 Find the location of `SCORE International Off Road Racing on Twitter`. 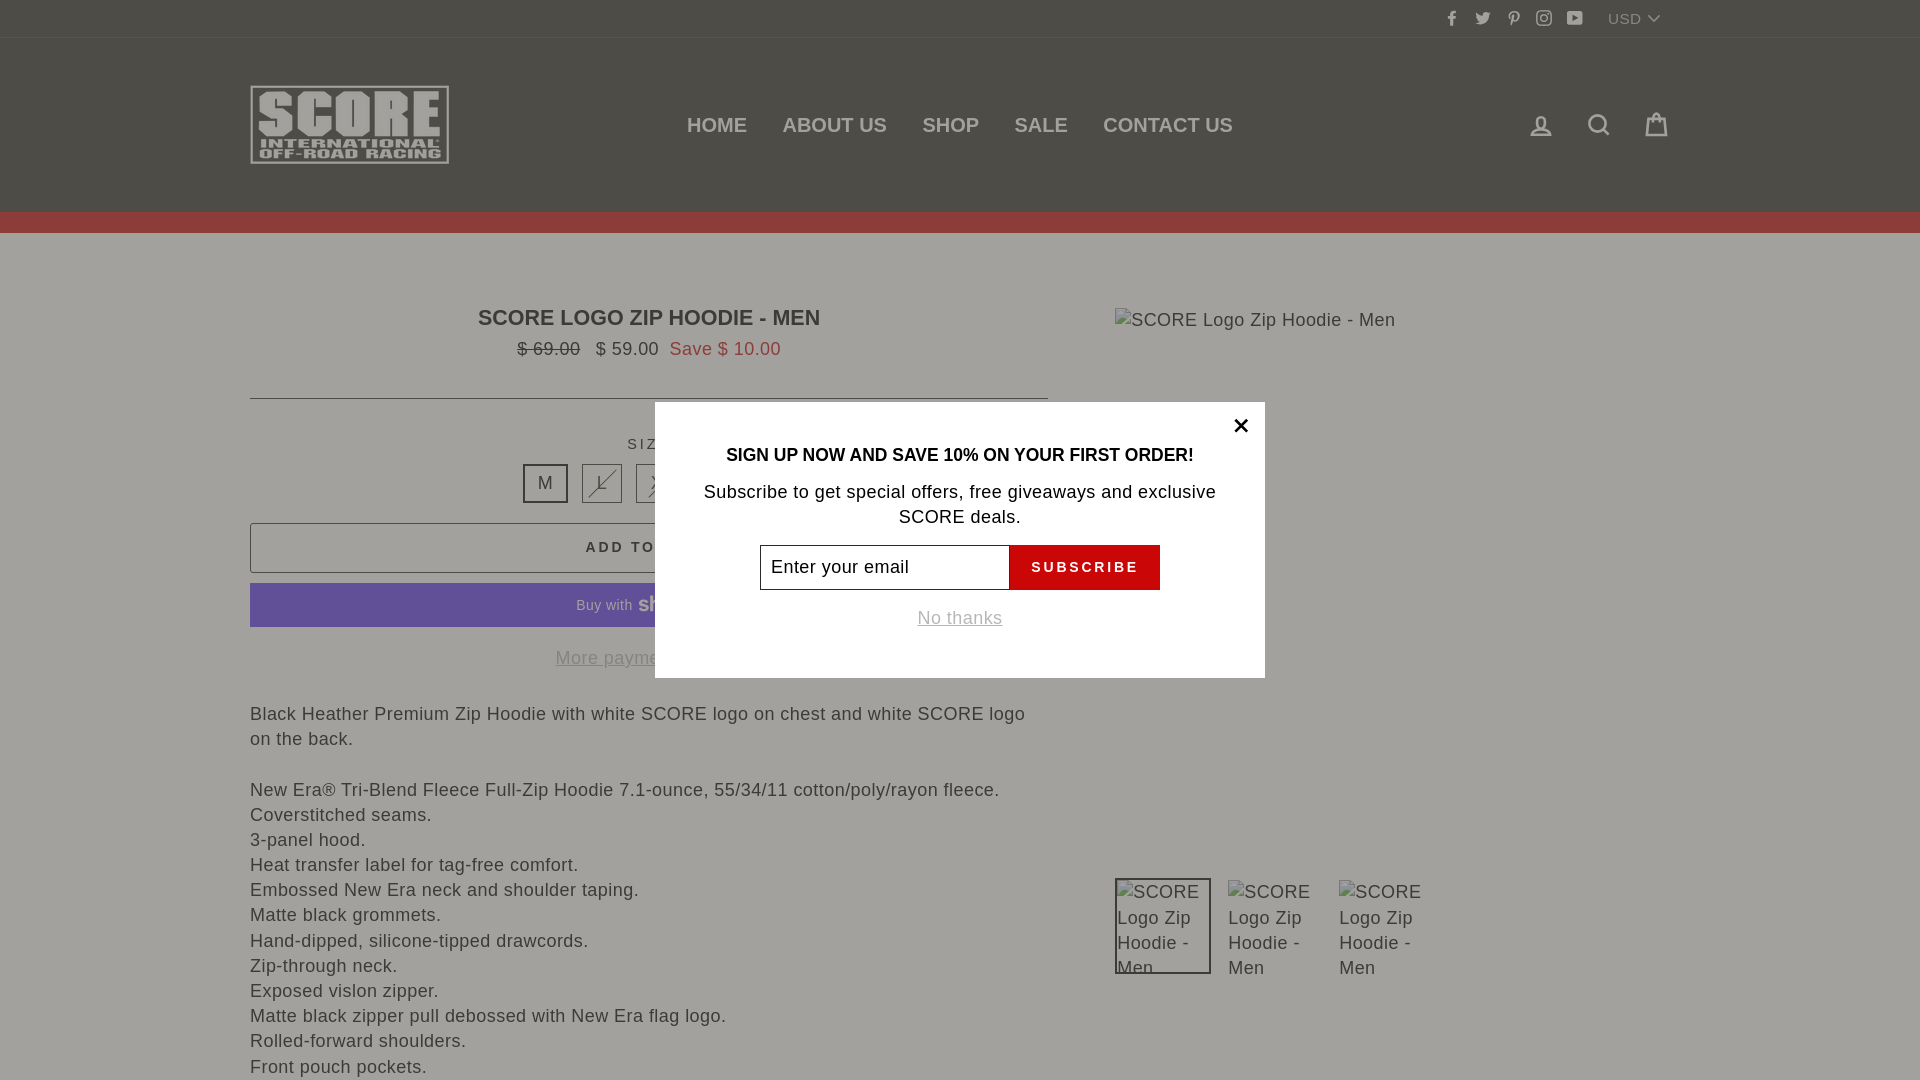

SCORE International Off Road Racing on Twitter is located at coordinates (1482, 18).